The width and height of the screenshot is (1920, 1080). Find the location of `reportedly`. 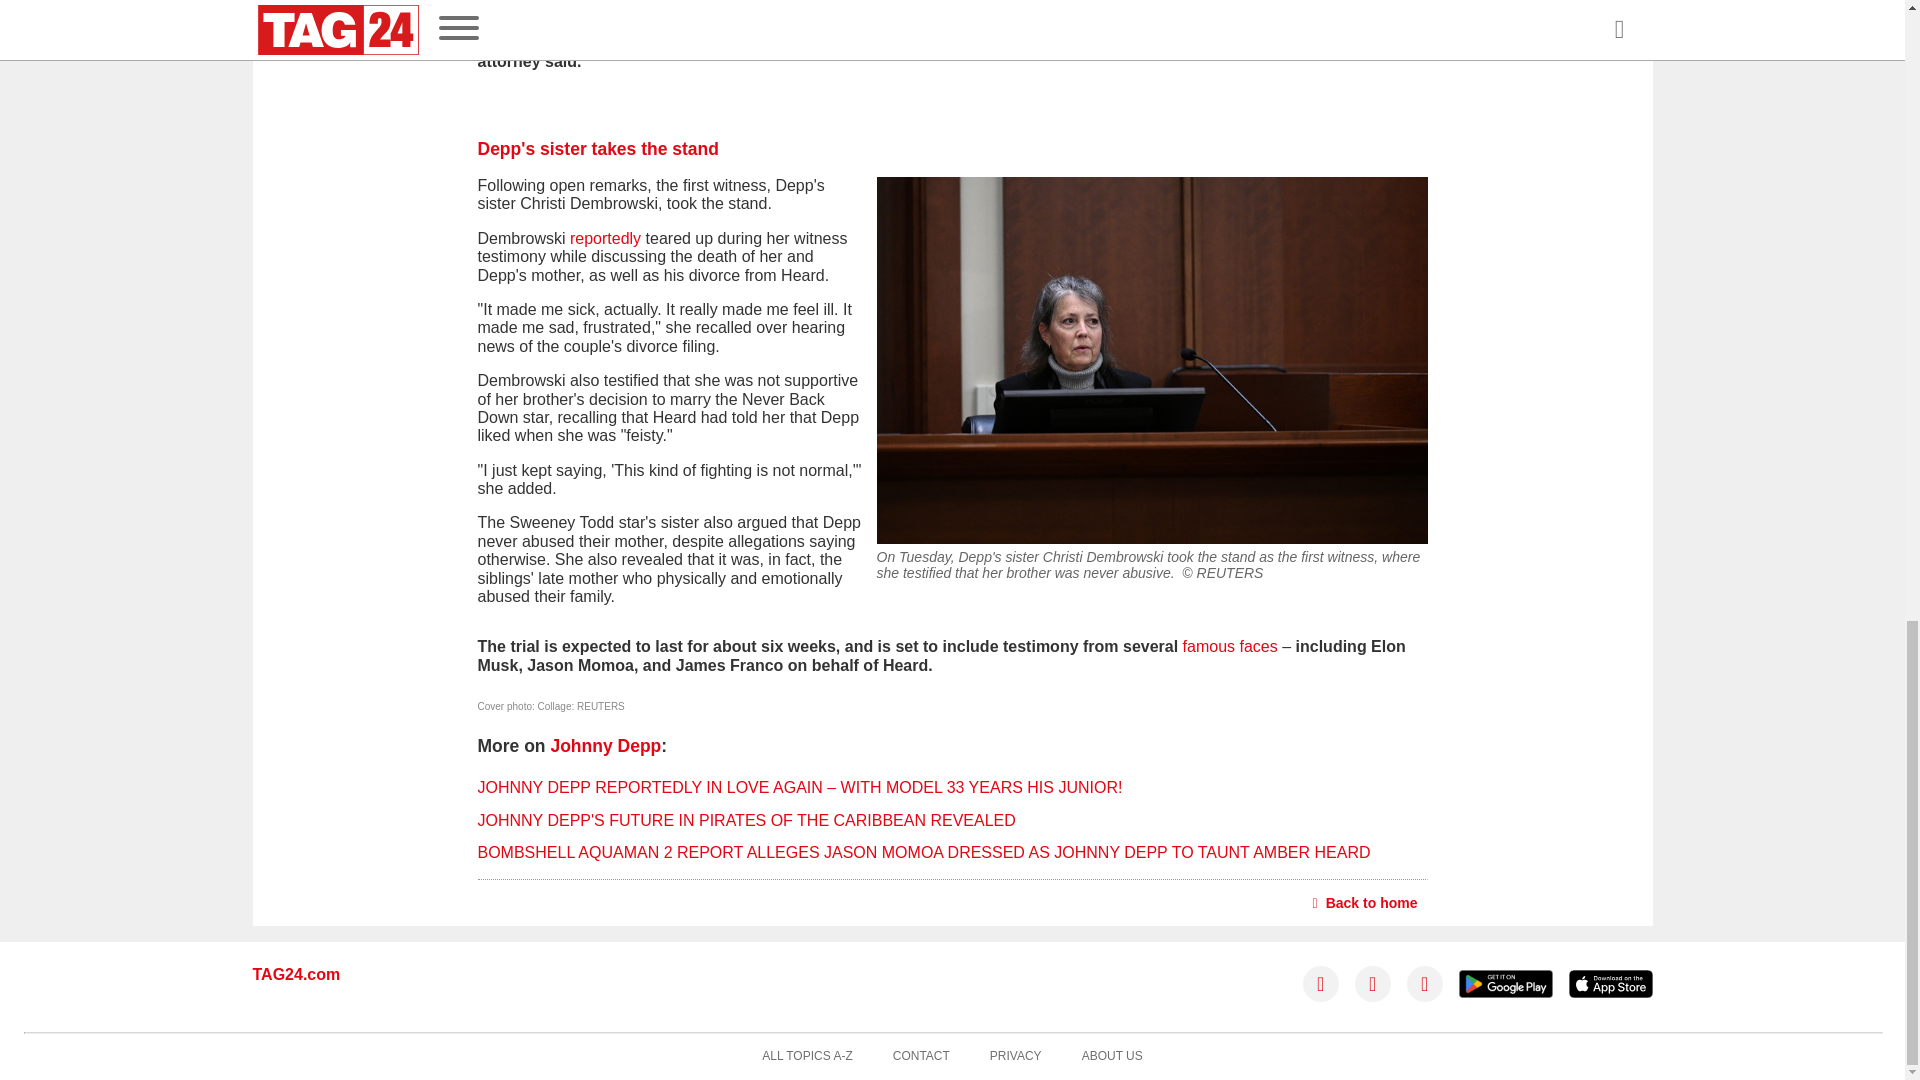

reportedly is located at coordinates (604, 238).